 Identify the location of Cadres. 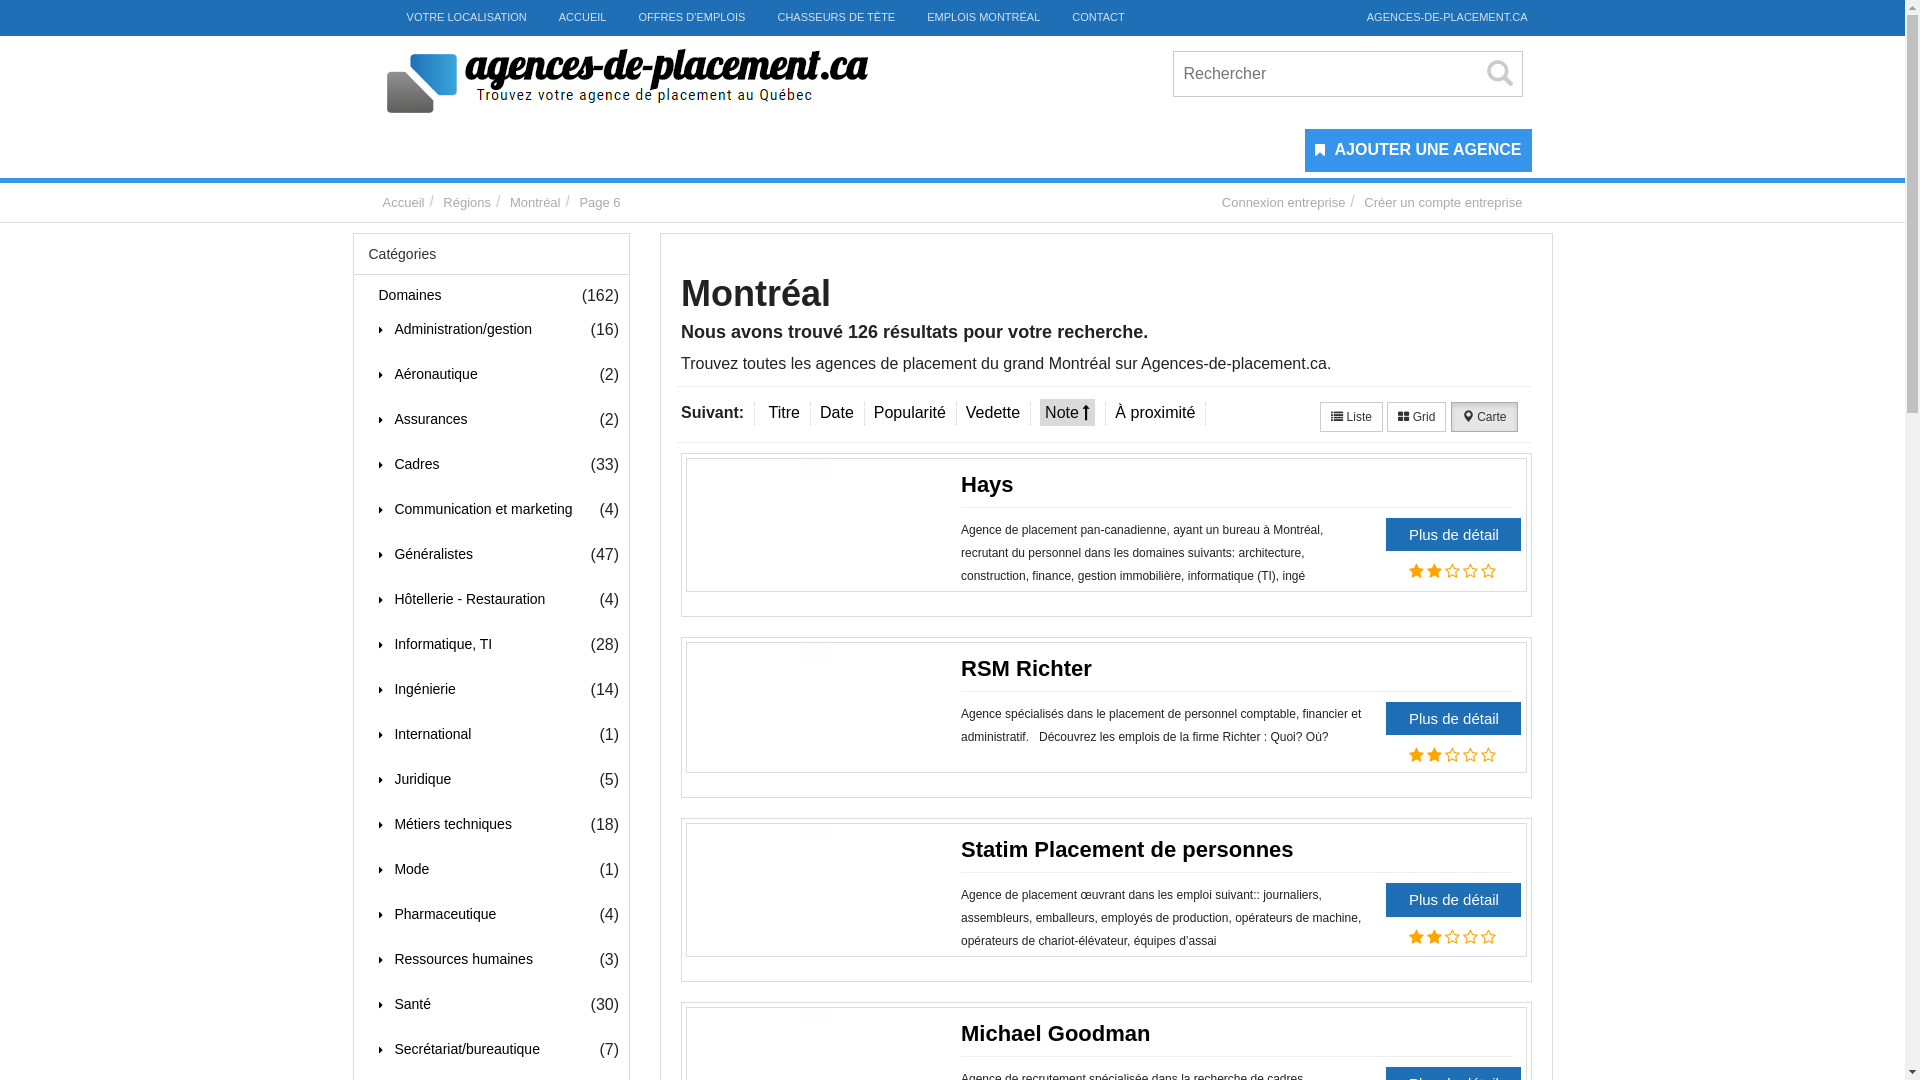
(408, 465).